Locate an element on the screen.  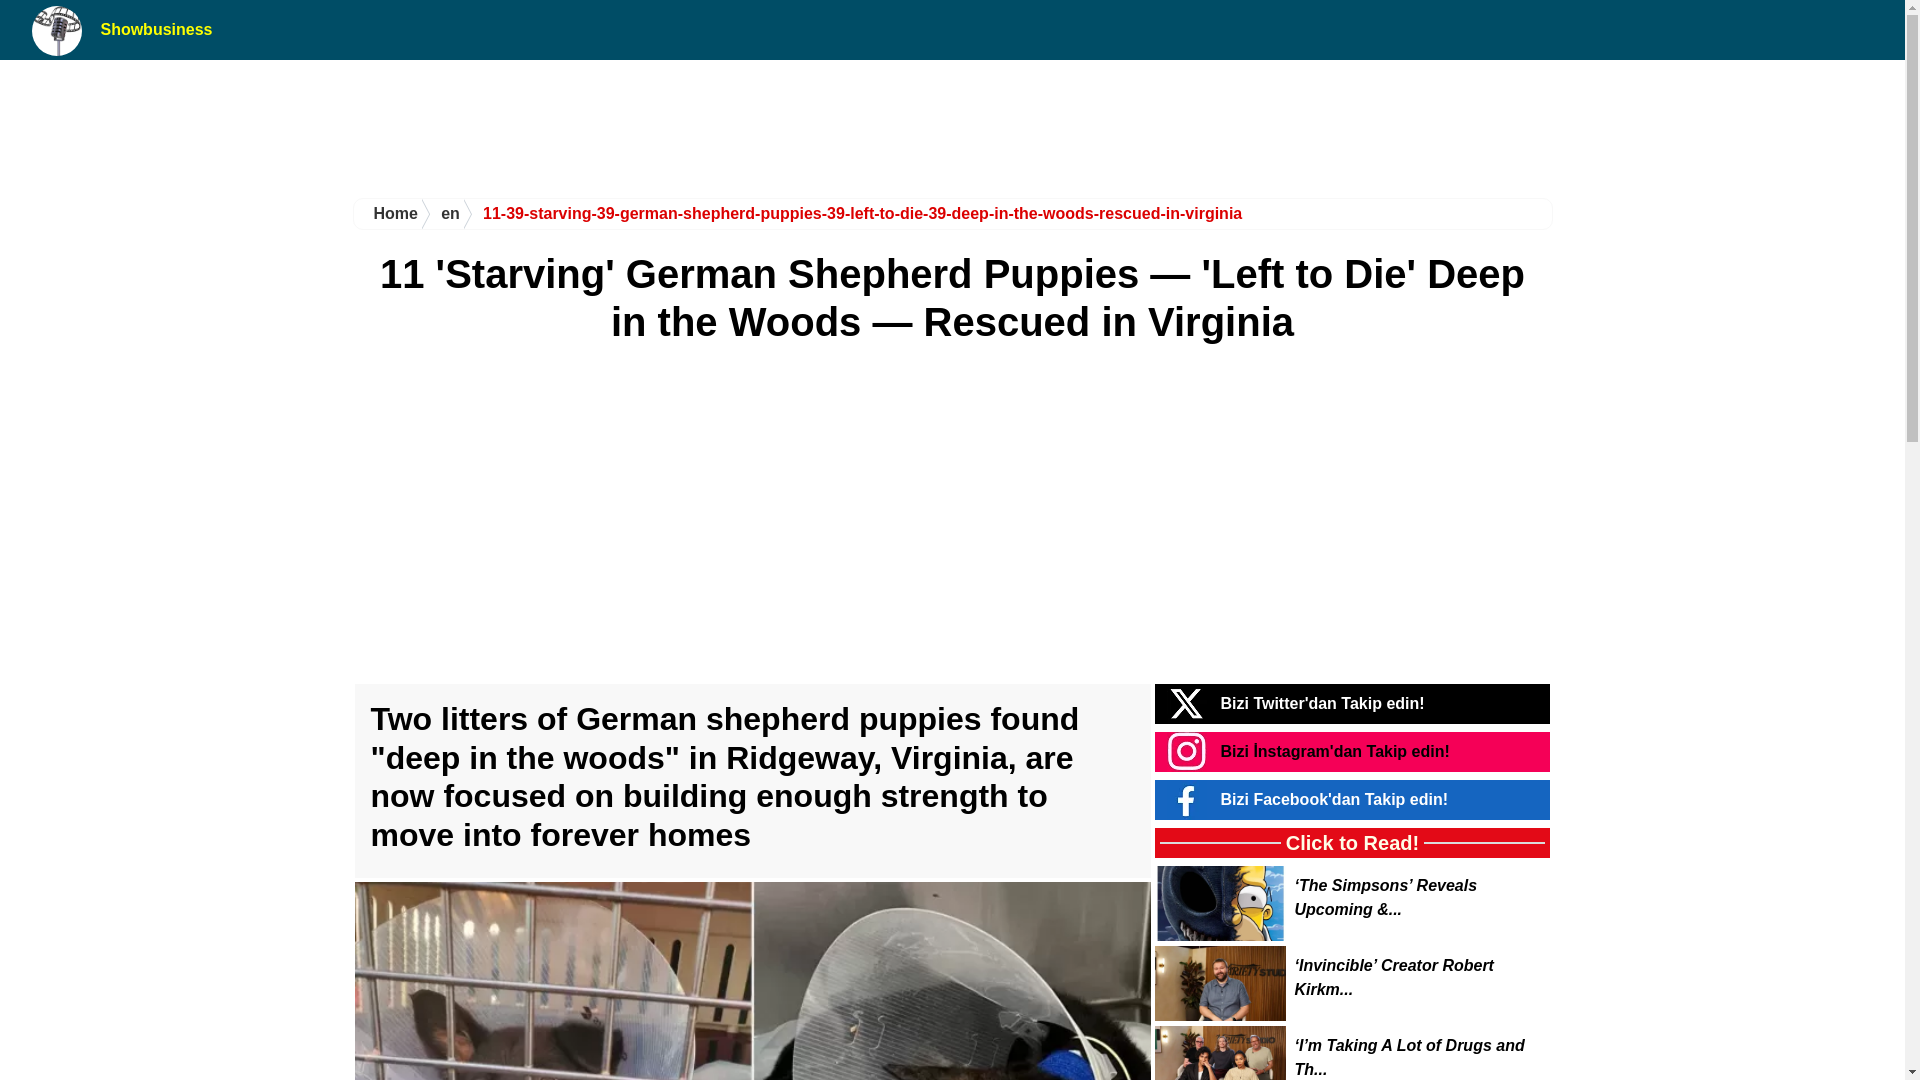
en is located at coordinates (441, 213).